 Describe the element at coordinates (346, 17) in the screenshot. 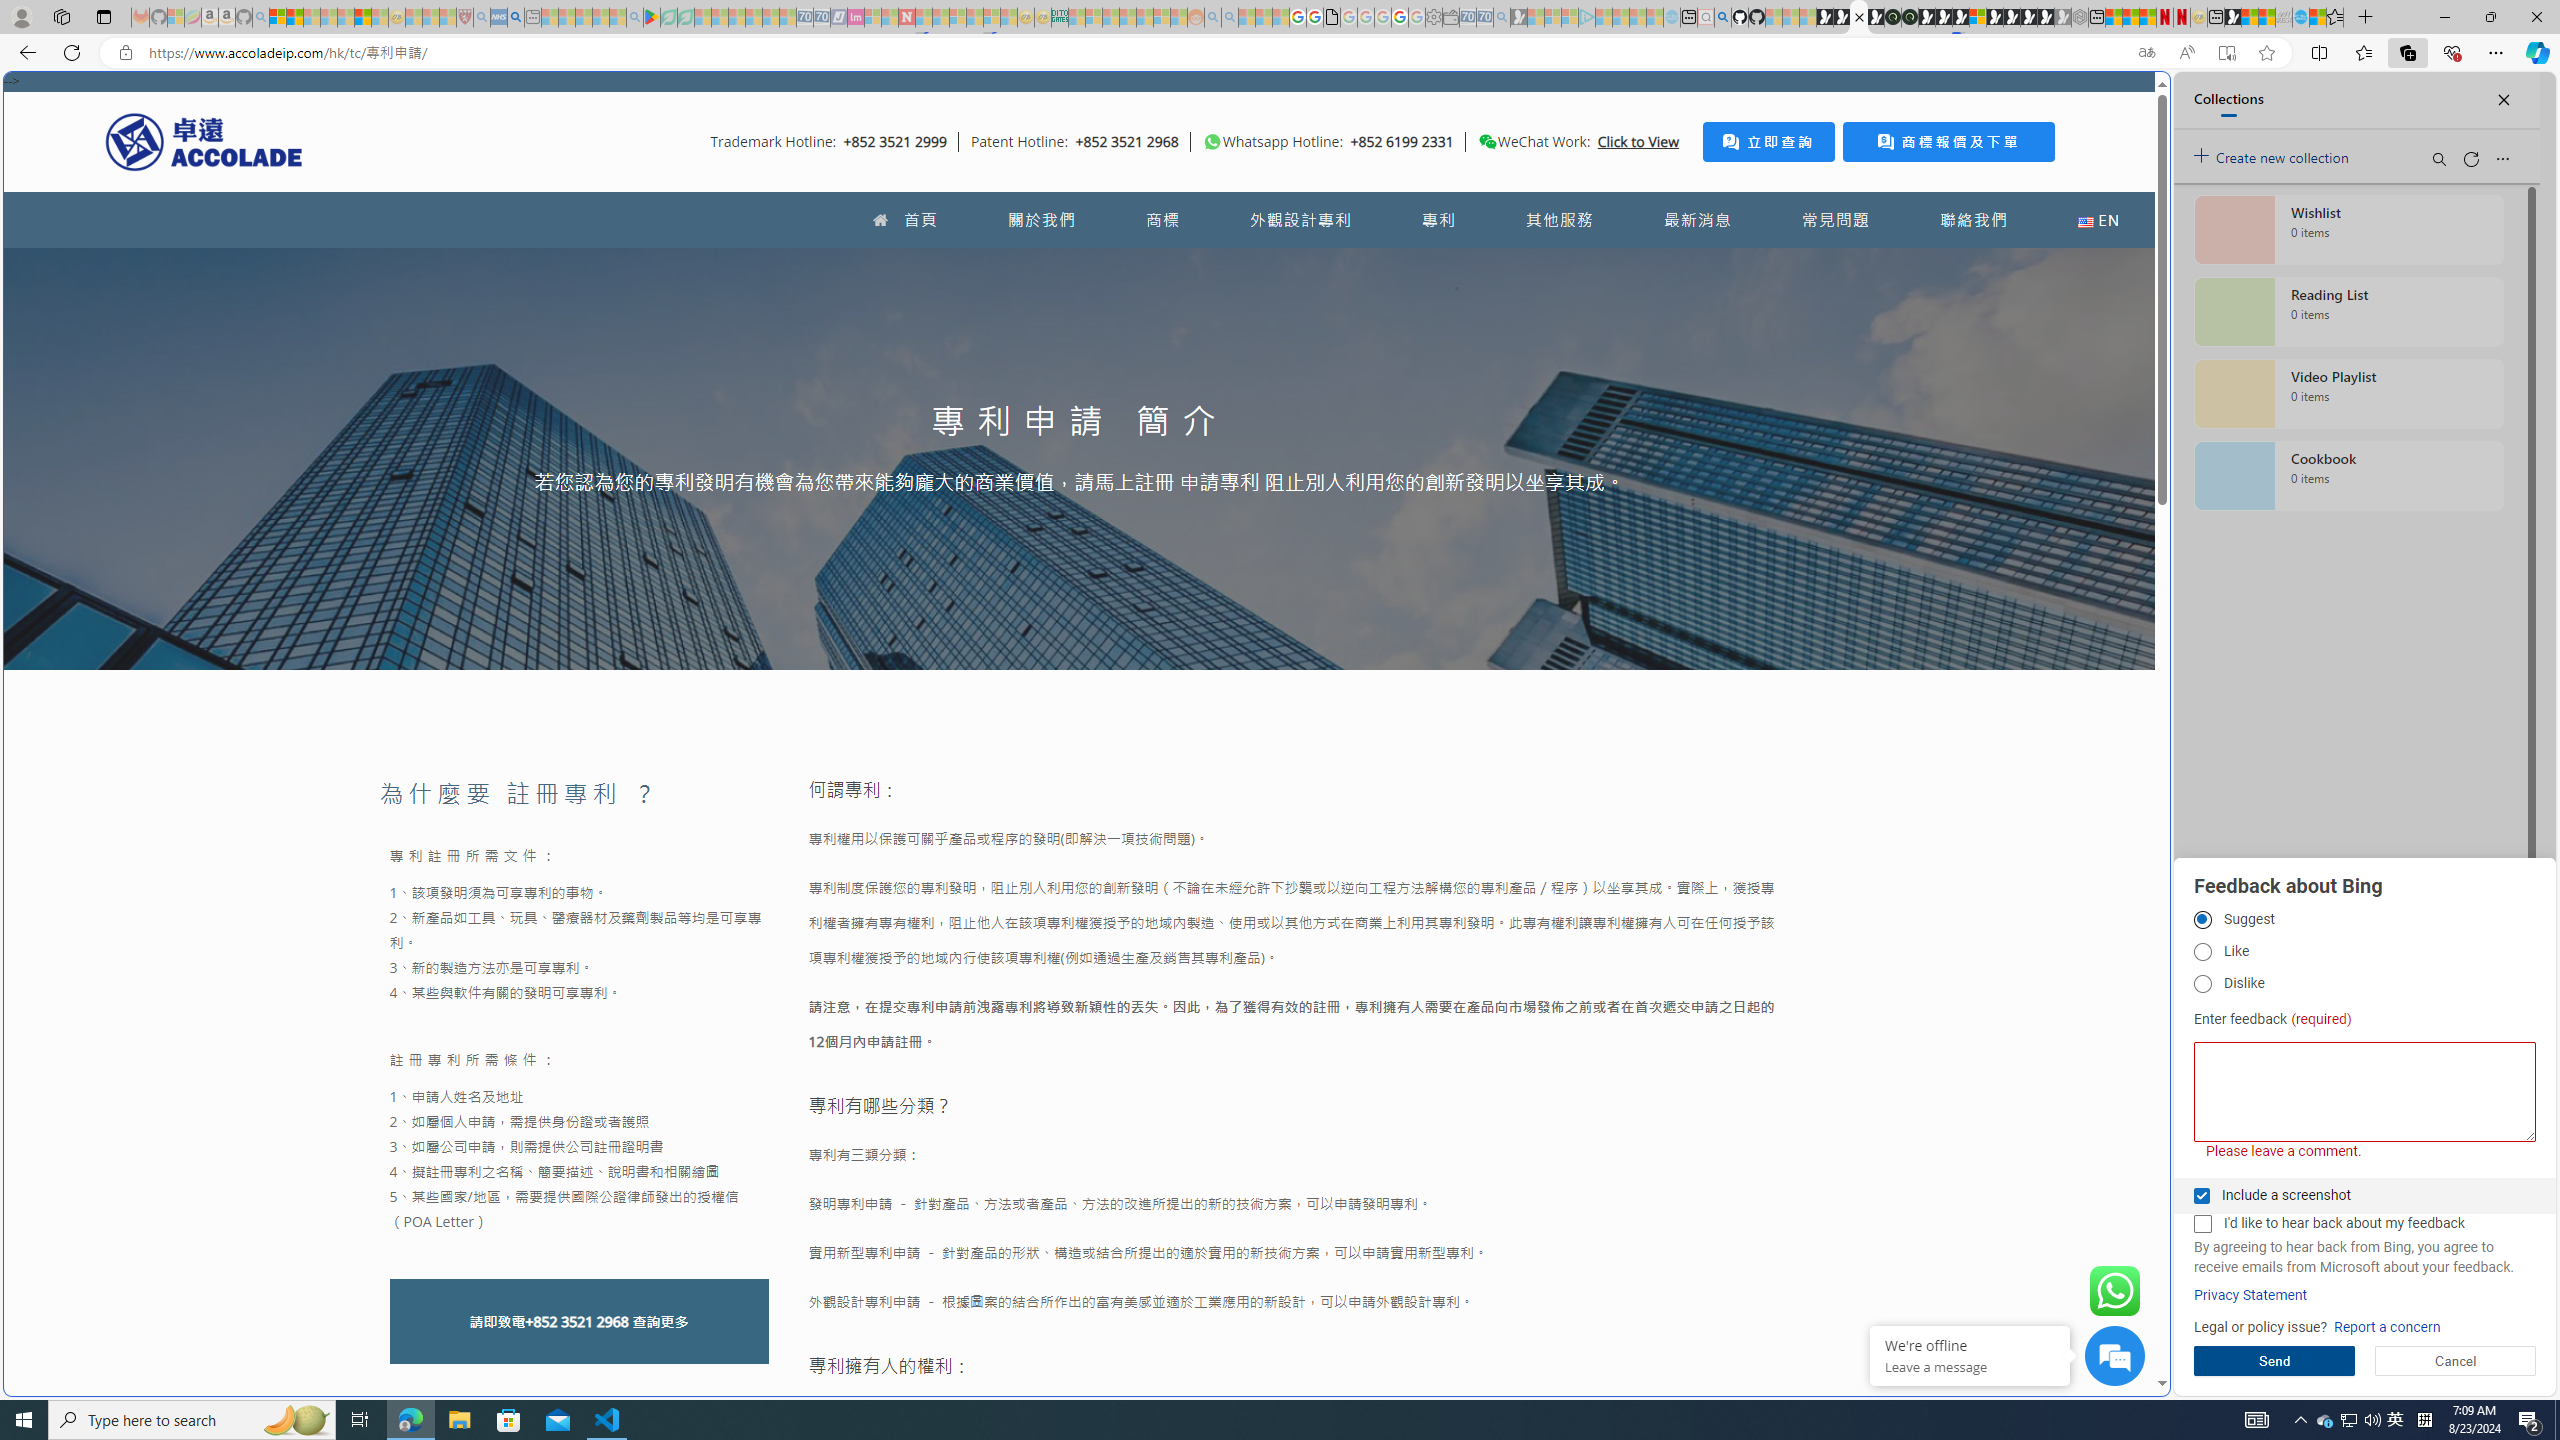

I see `New Report Confirms 2023 Was Record Hot | Watch - Sleeping` at that location.